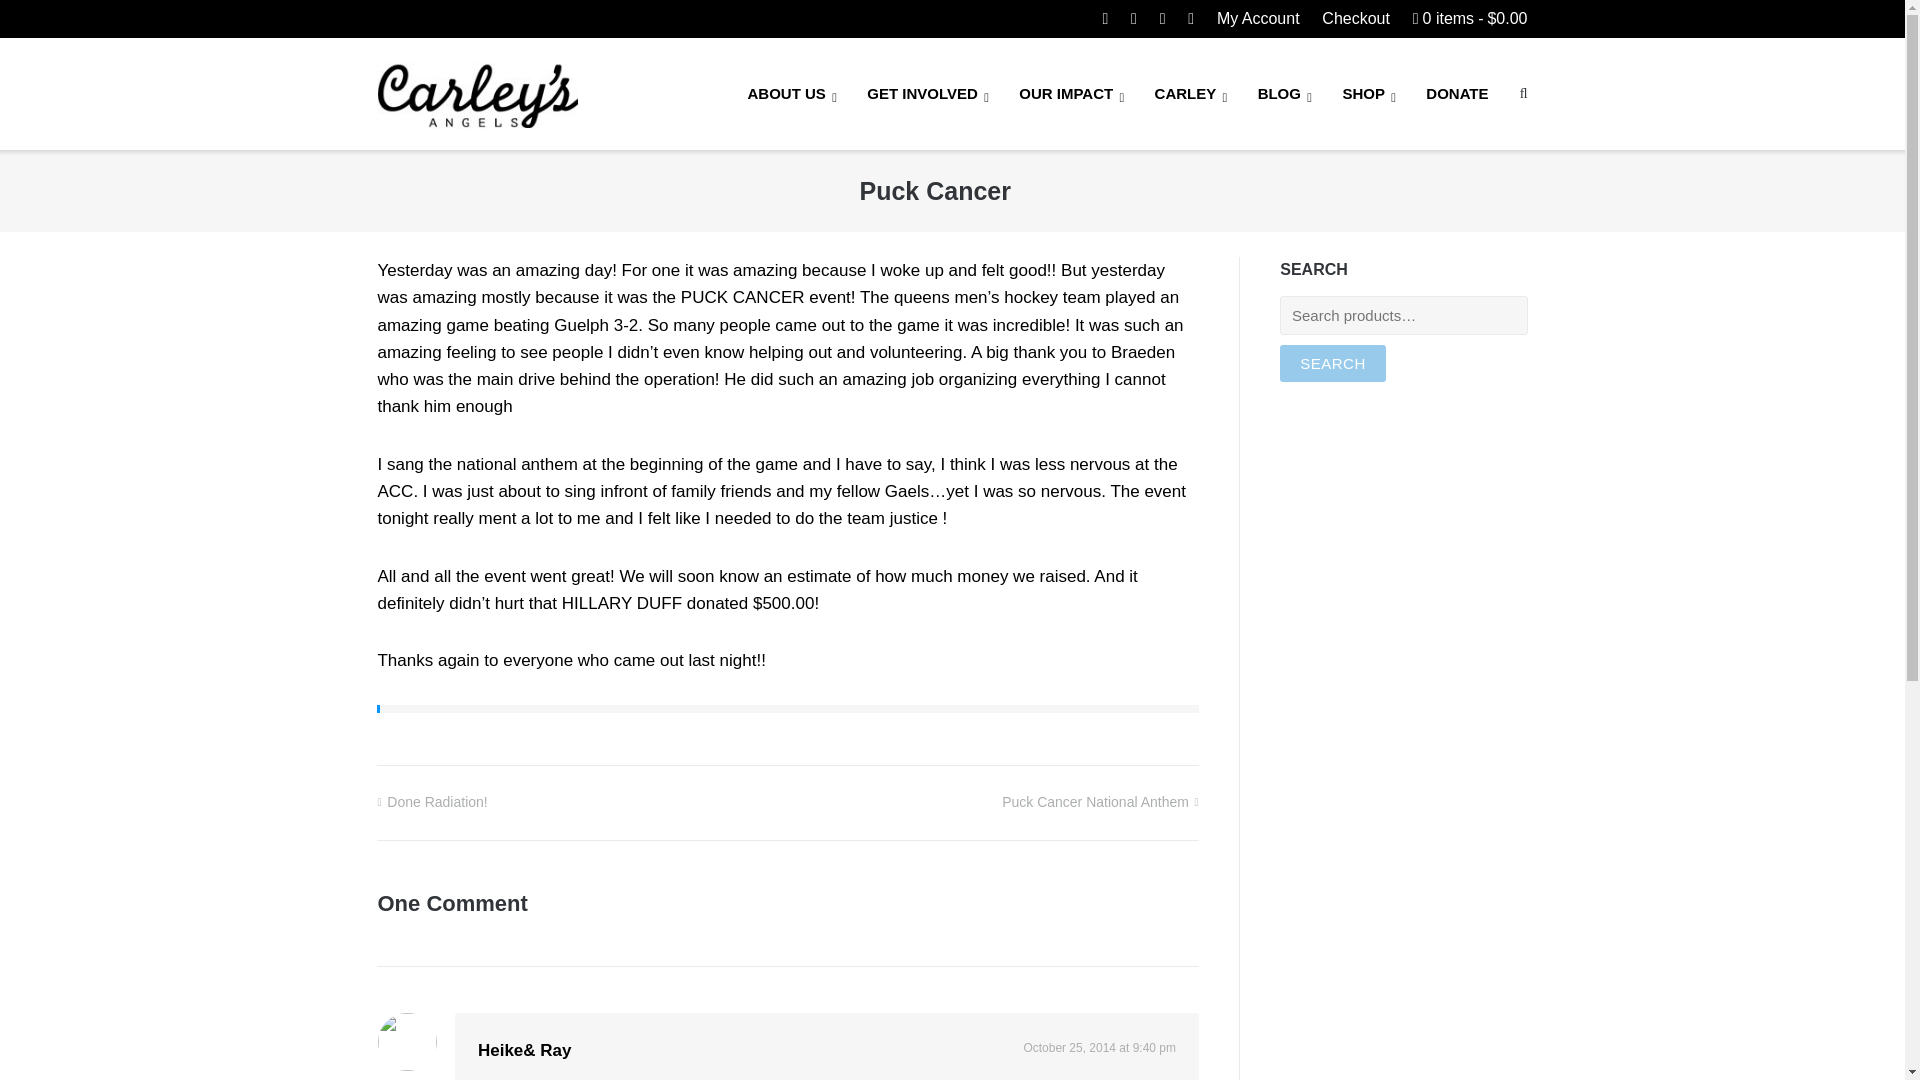  Describe the element at coordinates (1258, 18) in the screenshot. I see `My Account` at that location.